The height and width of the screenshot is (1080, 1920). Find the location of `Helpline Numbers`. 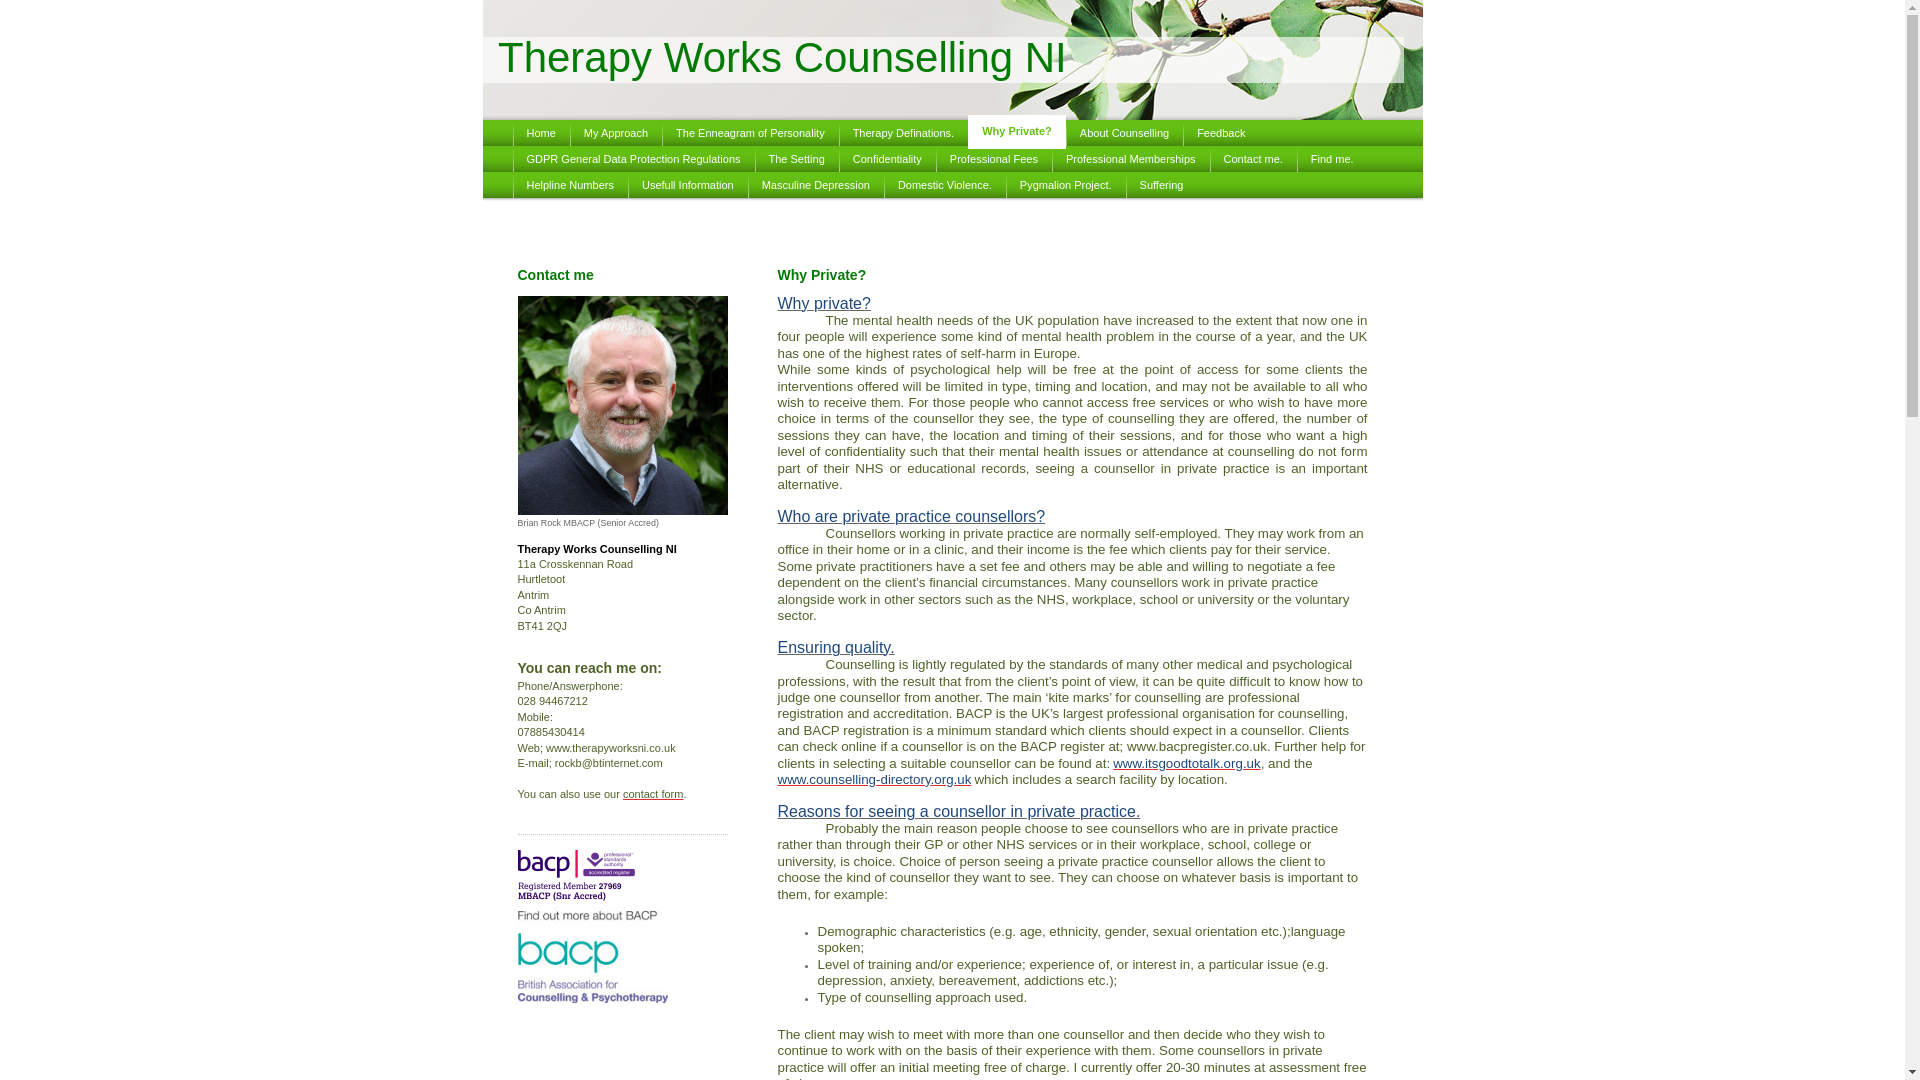

Helpline Numbers is located at coordinates (570, 184).